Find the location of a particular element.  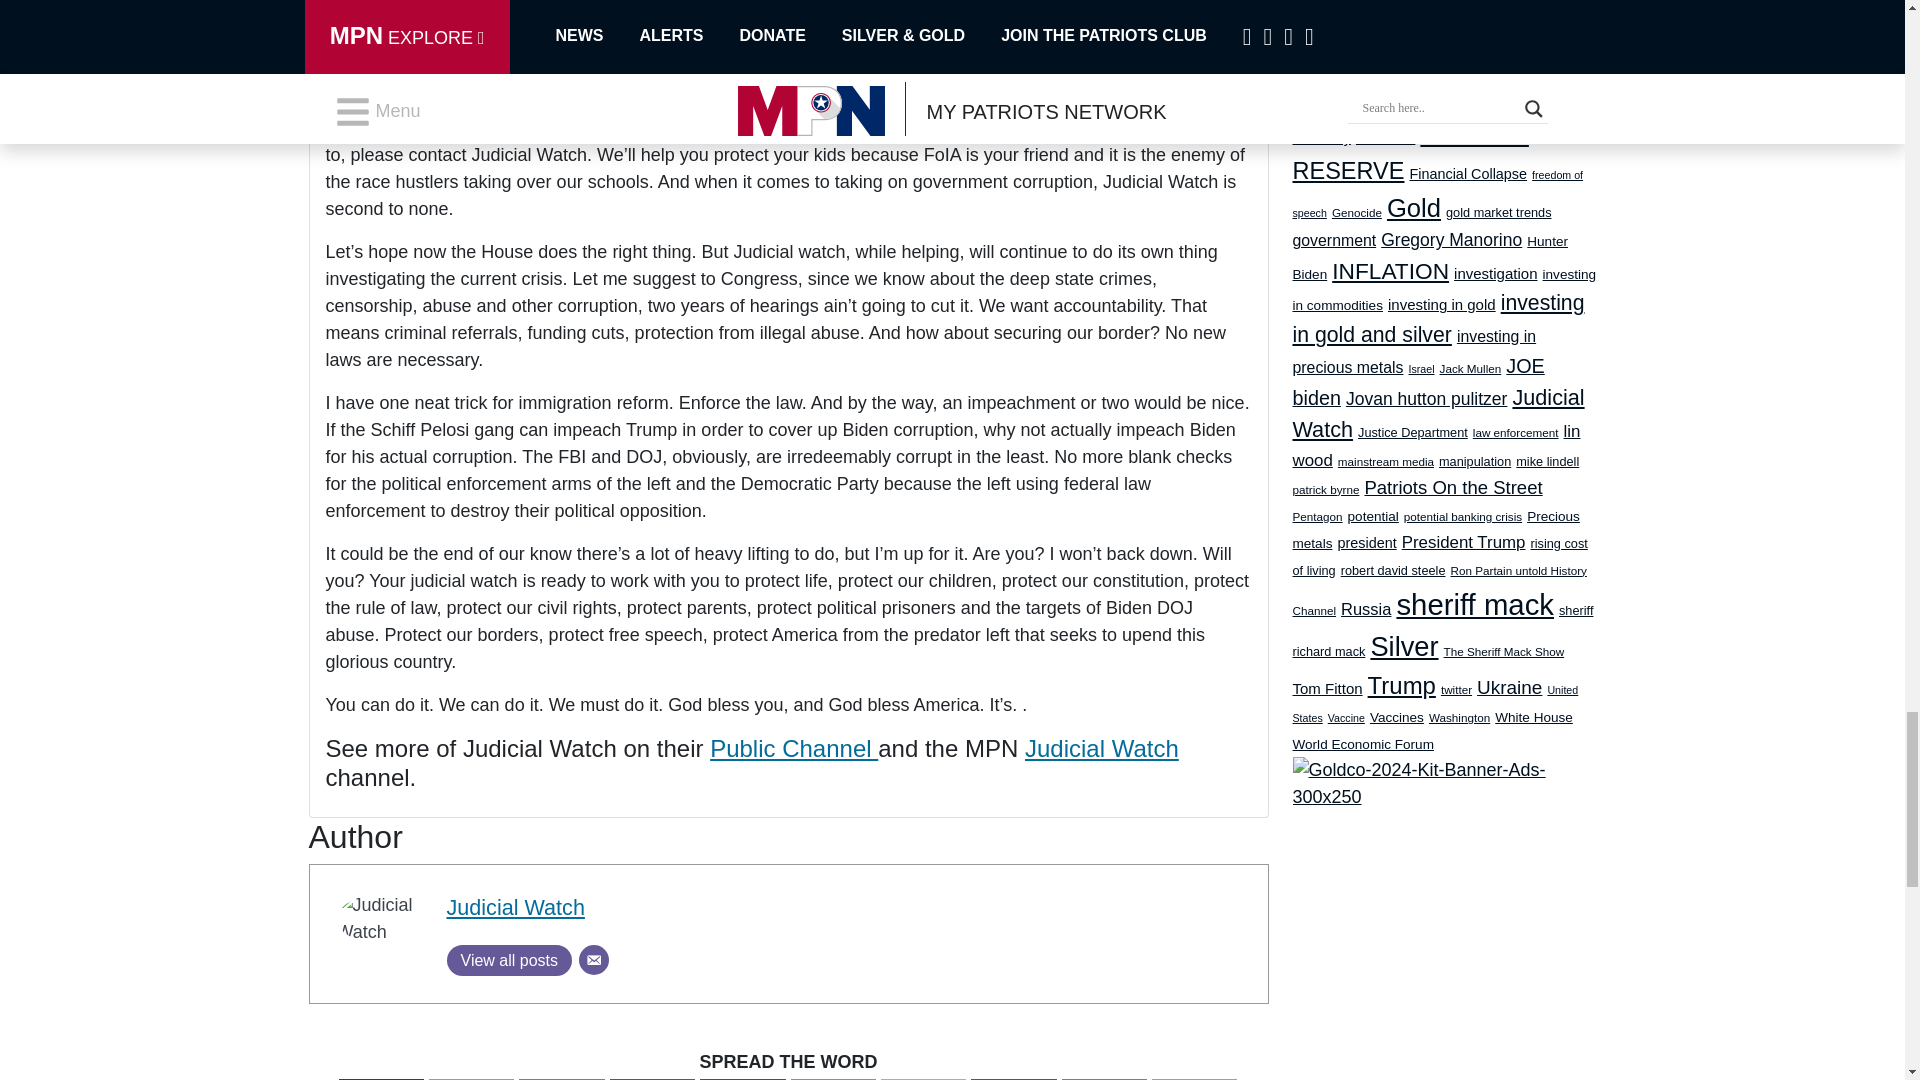

Facebook is located at coordinates (382, 1079).